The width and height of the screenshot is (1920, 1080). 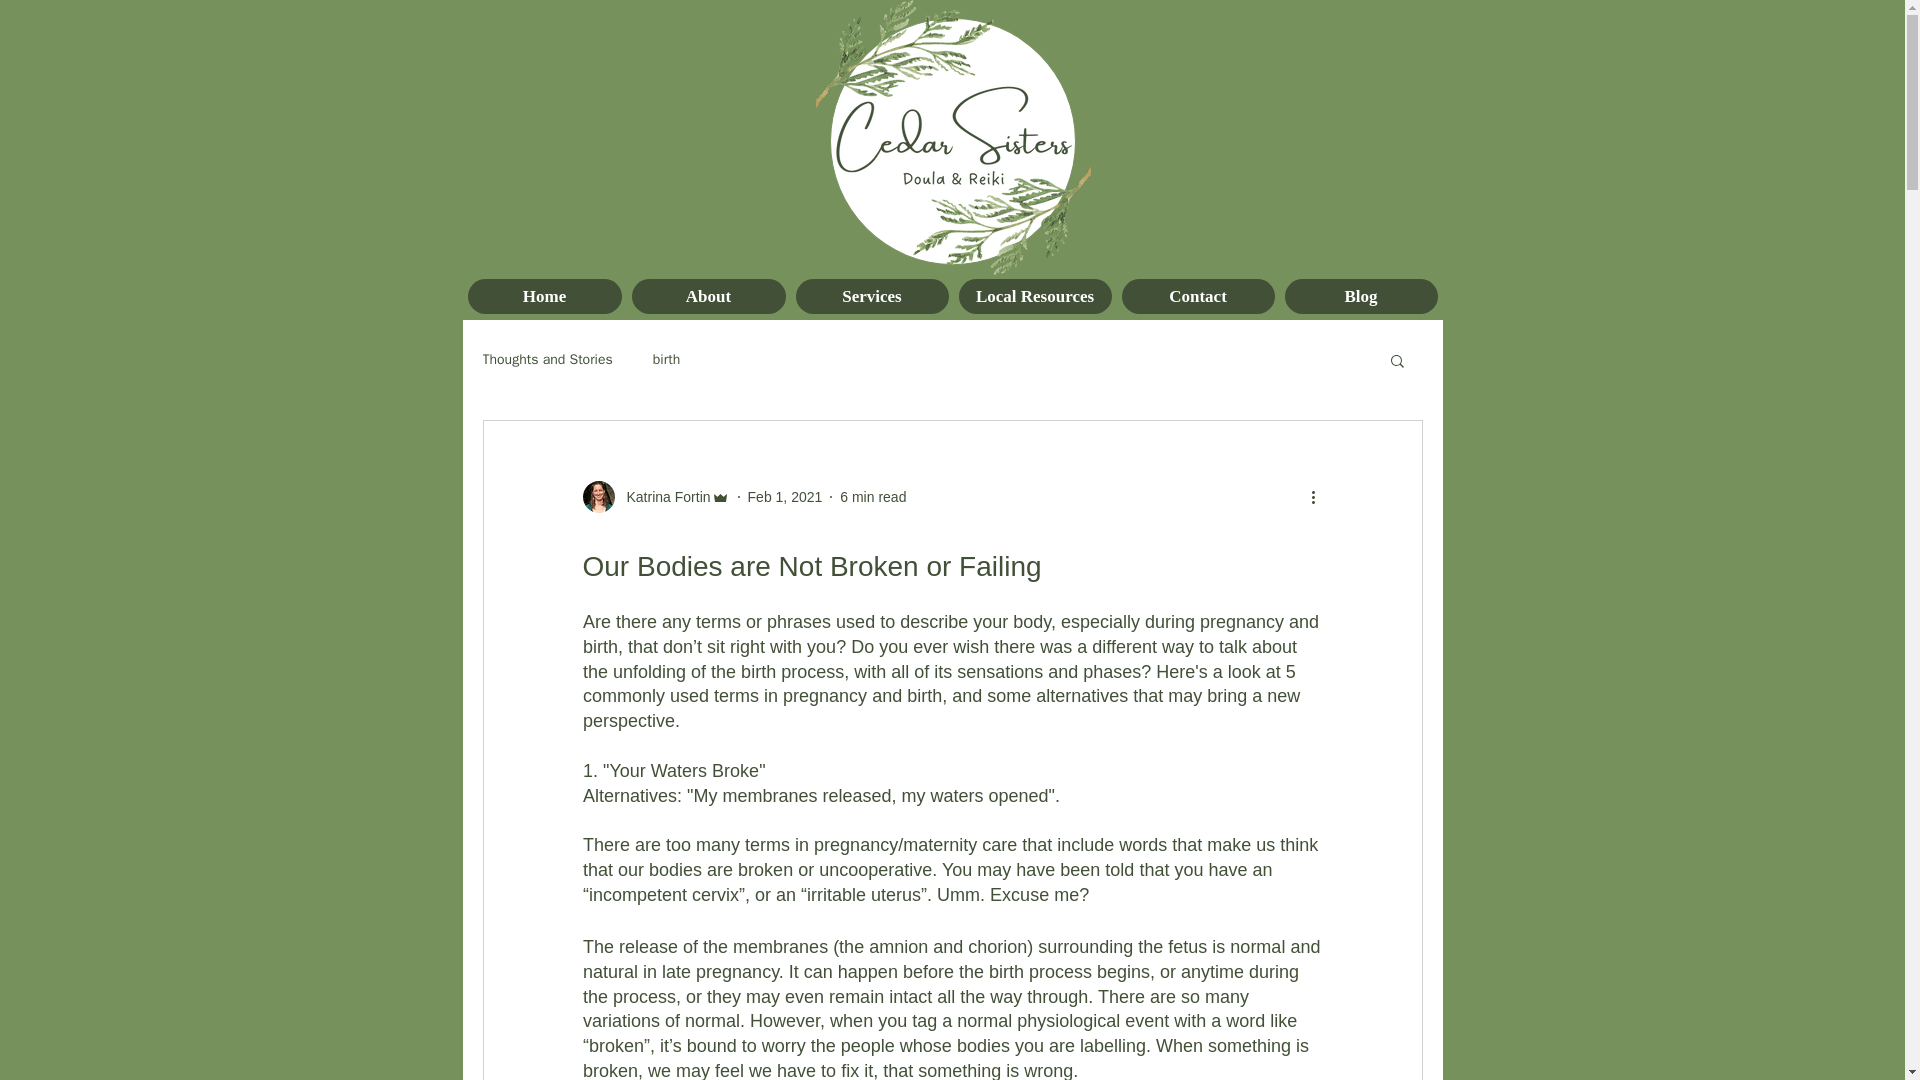 What do you see at coordinates (708, 296) in the screenshot?
I see `About` at bounding box center [708, 296].